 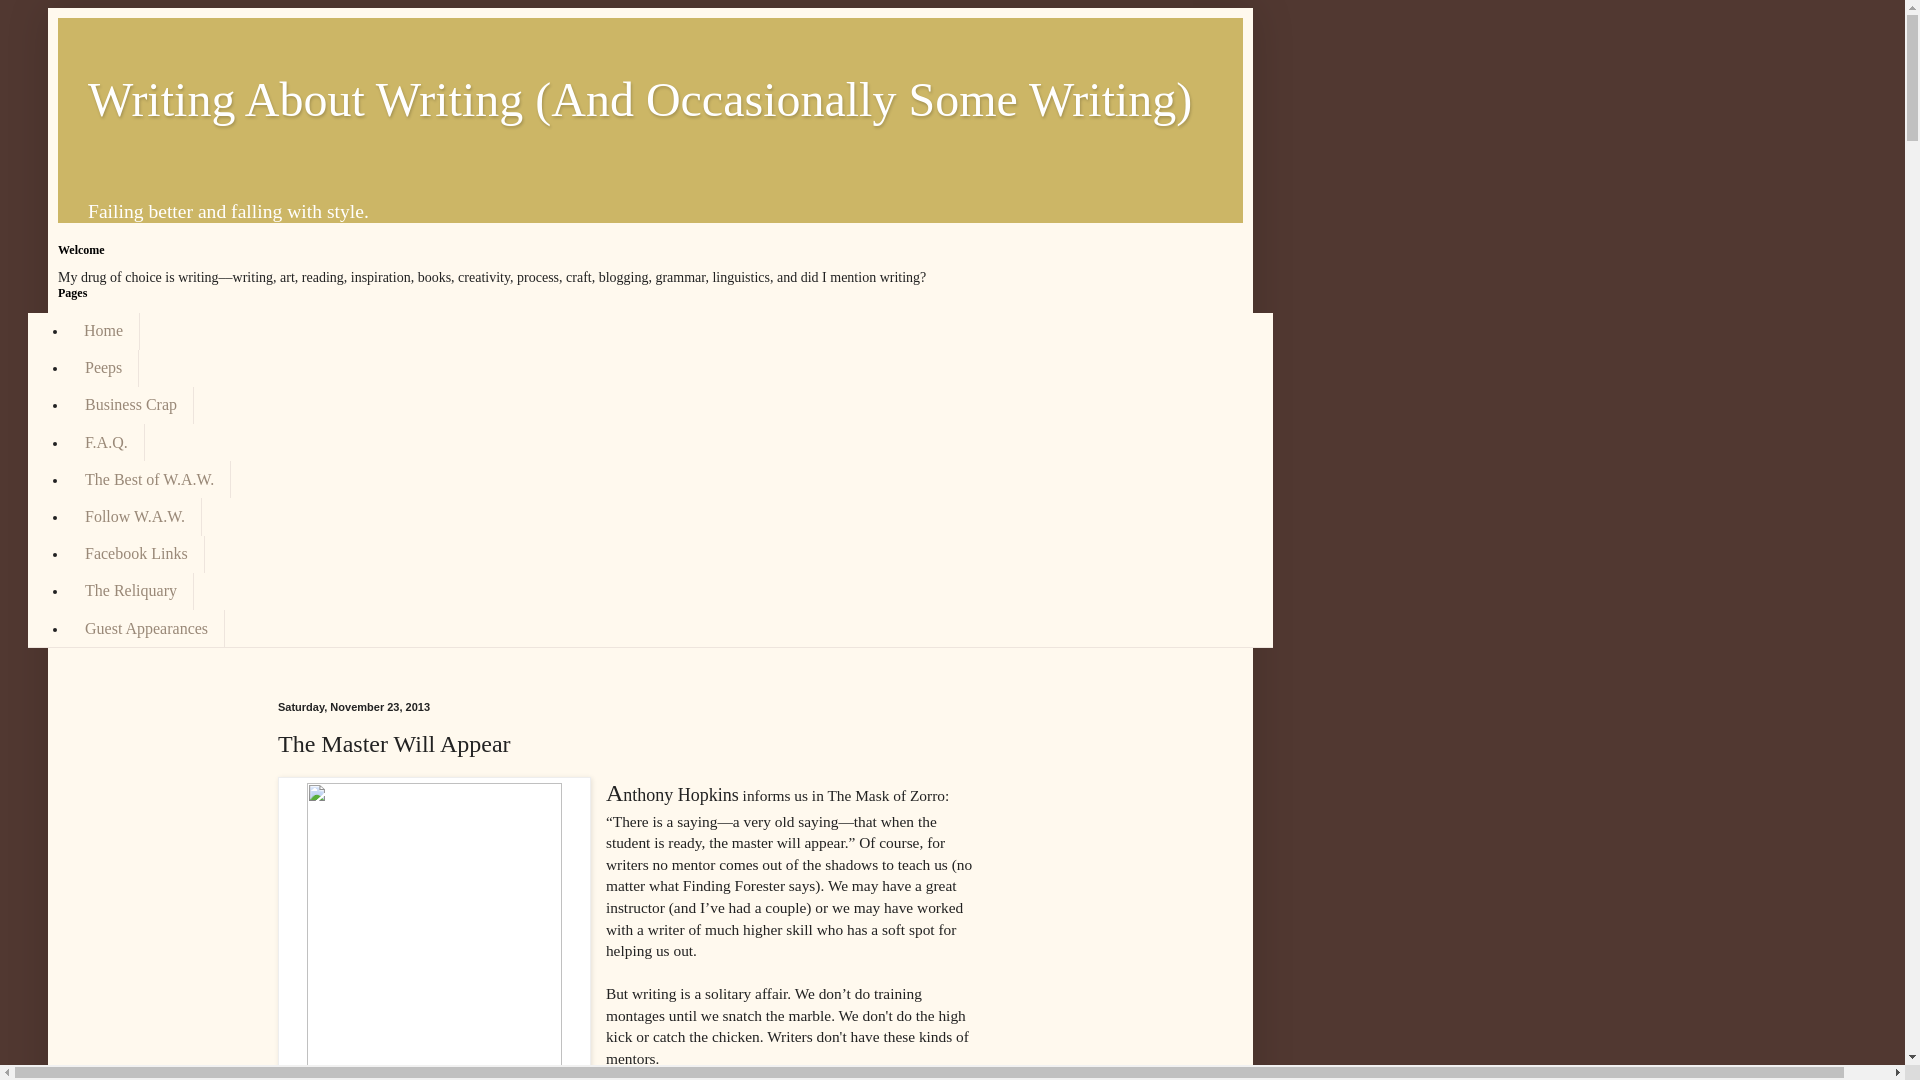 What do you see at coordinates (136, 554) in the screenshot?
I see `Facebook Links` at bounding box center [136, 554].